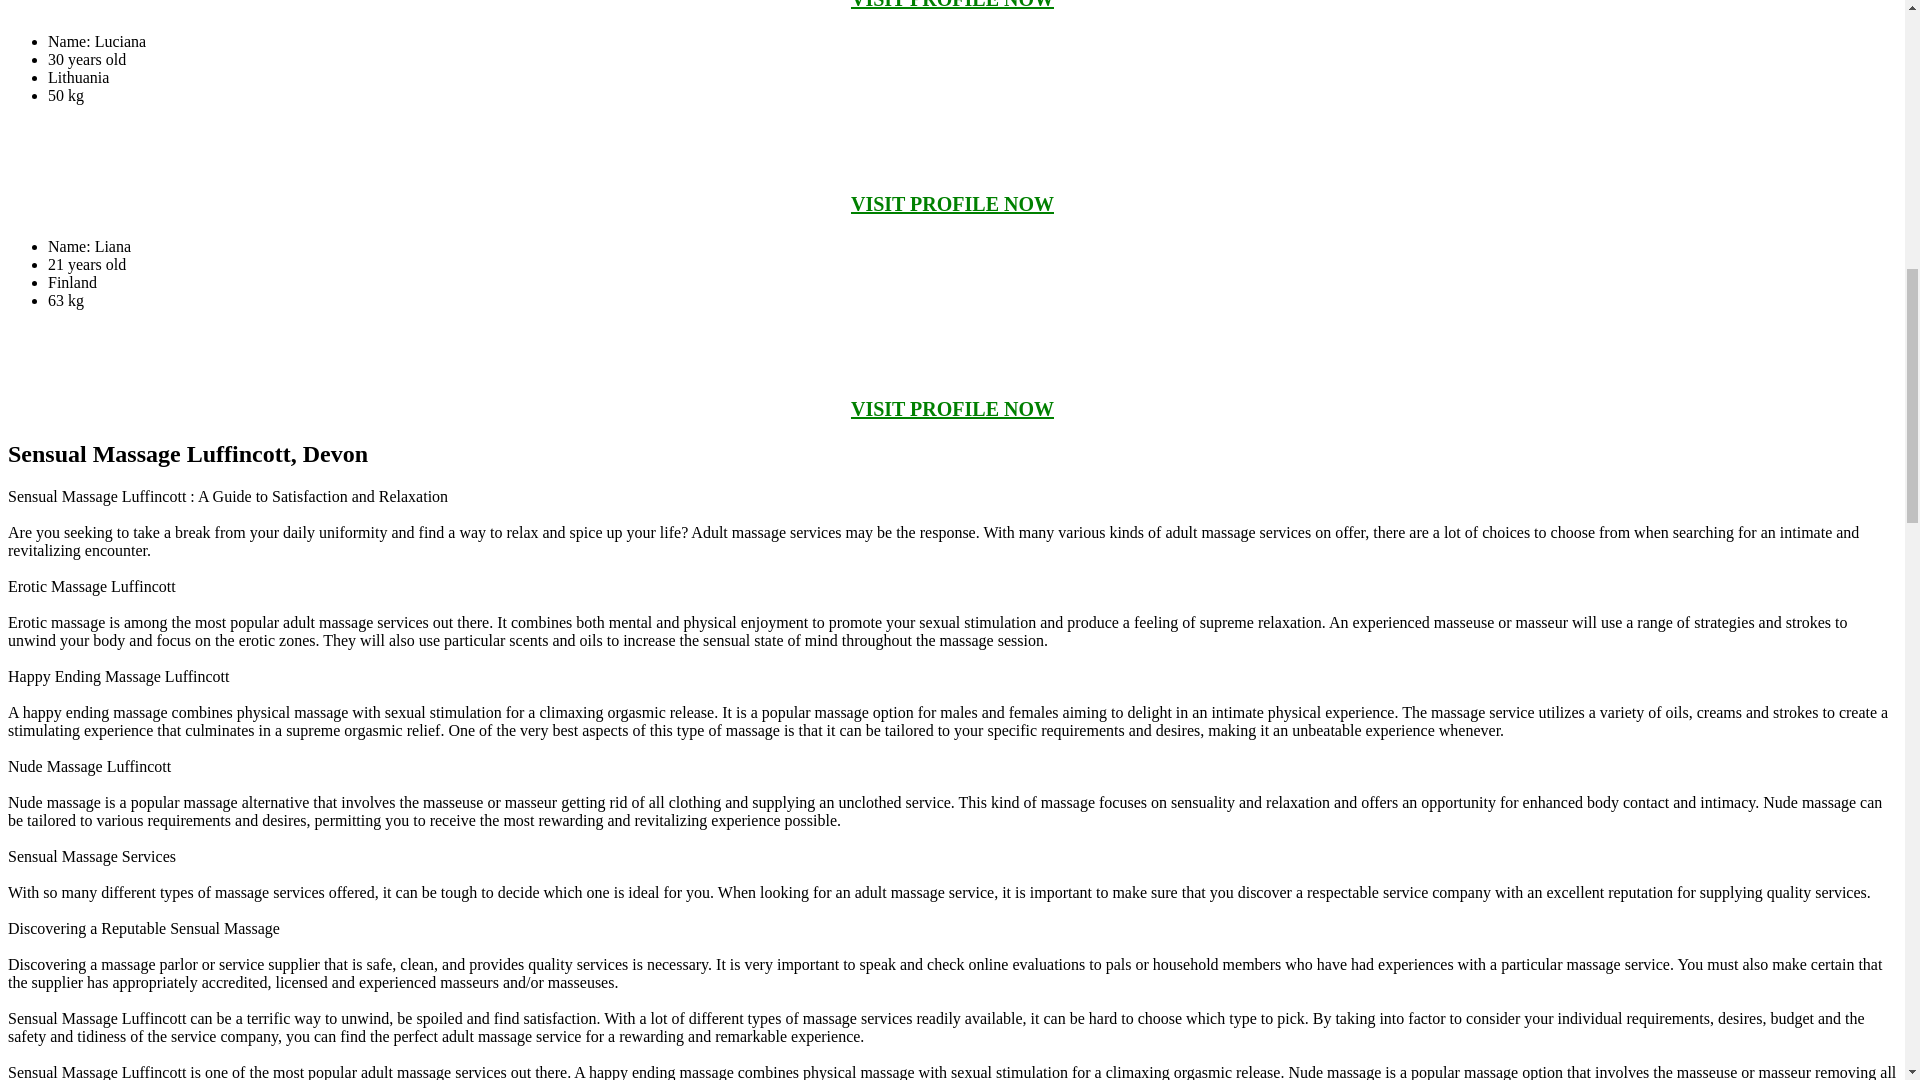  Describe the element at coordinates (952, 204) in the screenshot. I see `VISIT PROFILE NOW` at that location.